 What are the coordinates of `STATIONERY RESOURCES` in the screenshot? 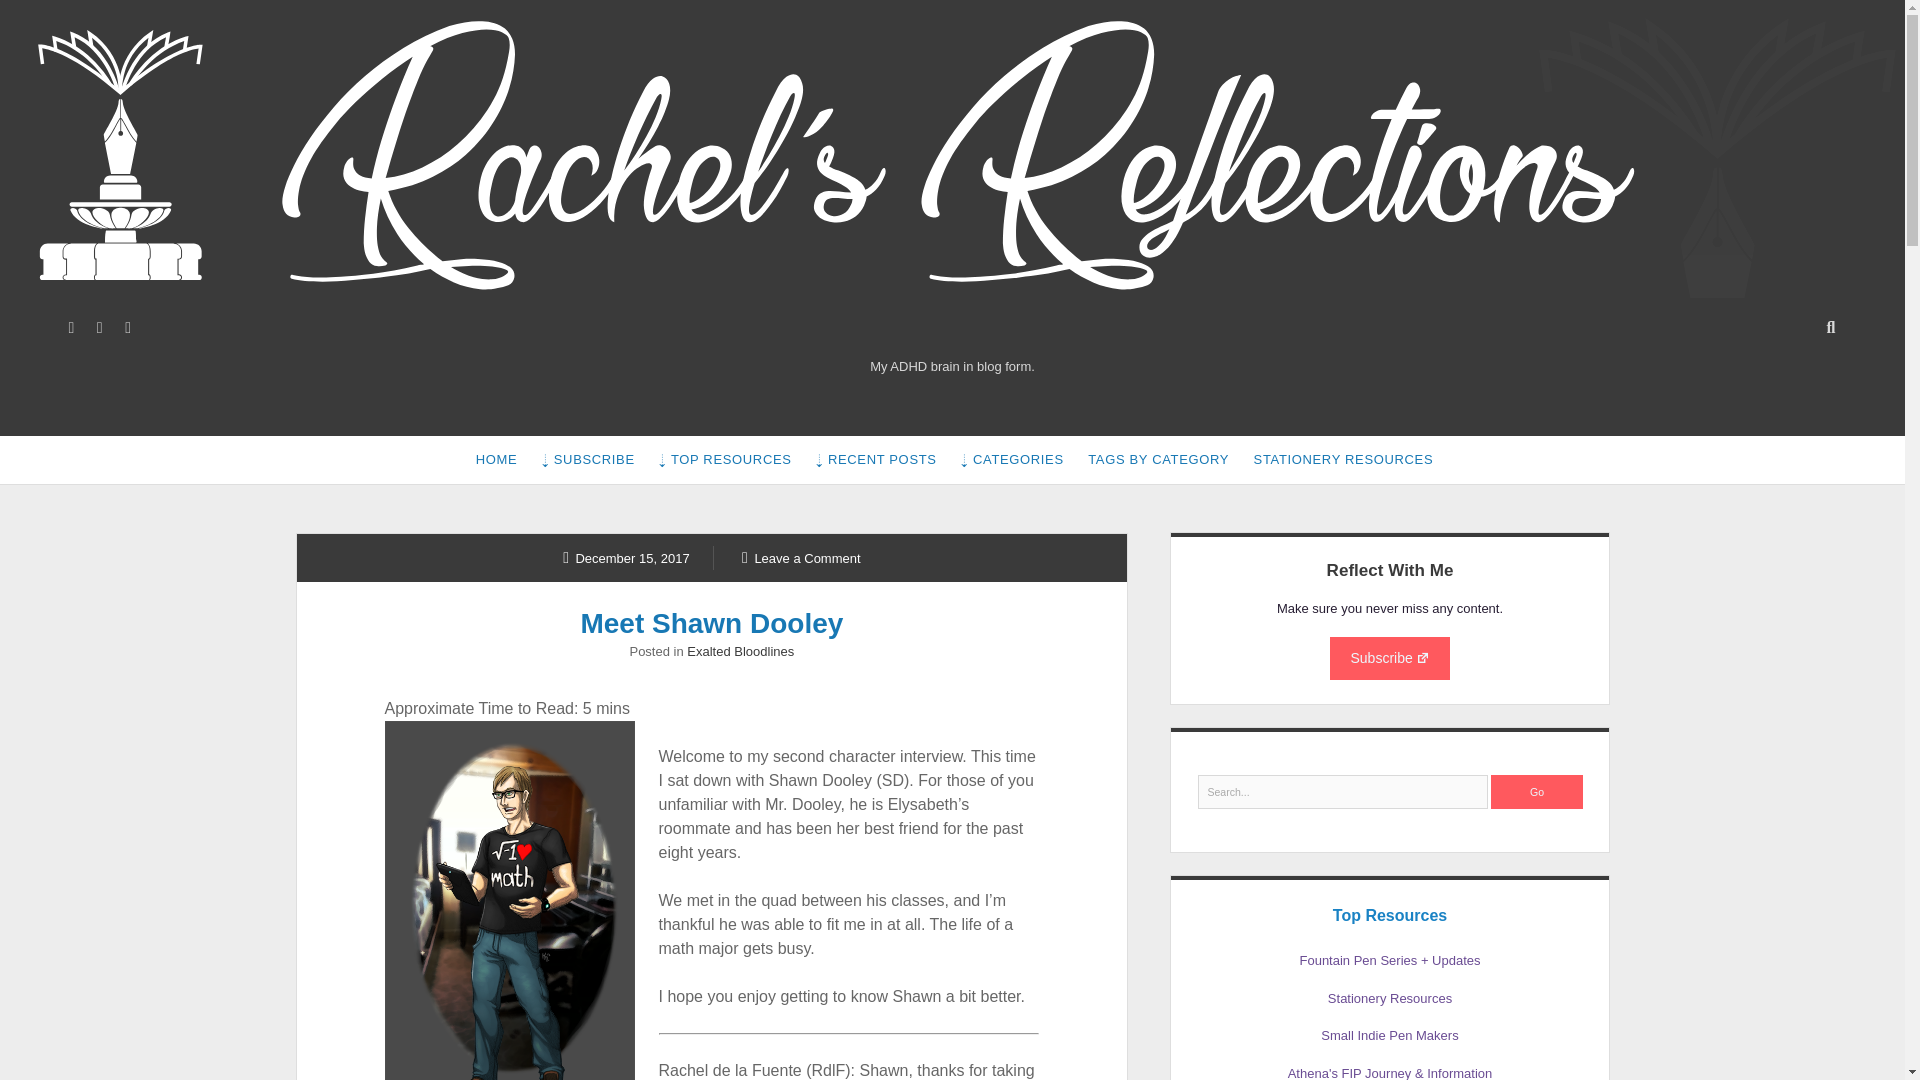 It's located at (1344, 460).